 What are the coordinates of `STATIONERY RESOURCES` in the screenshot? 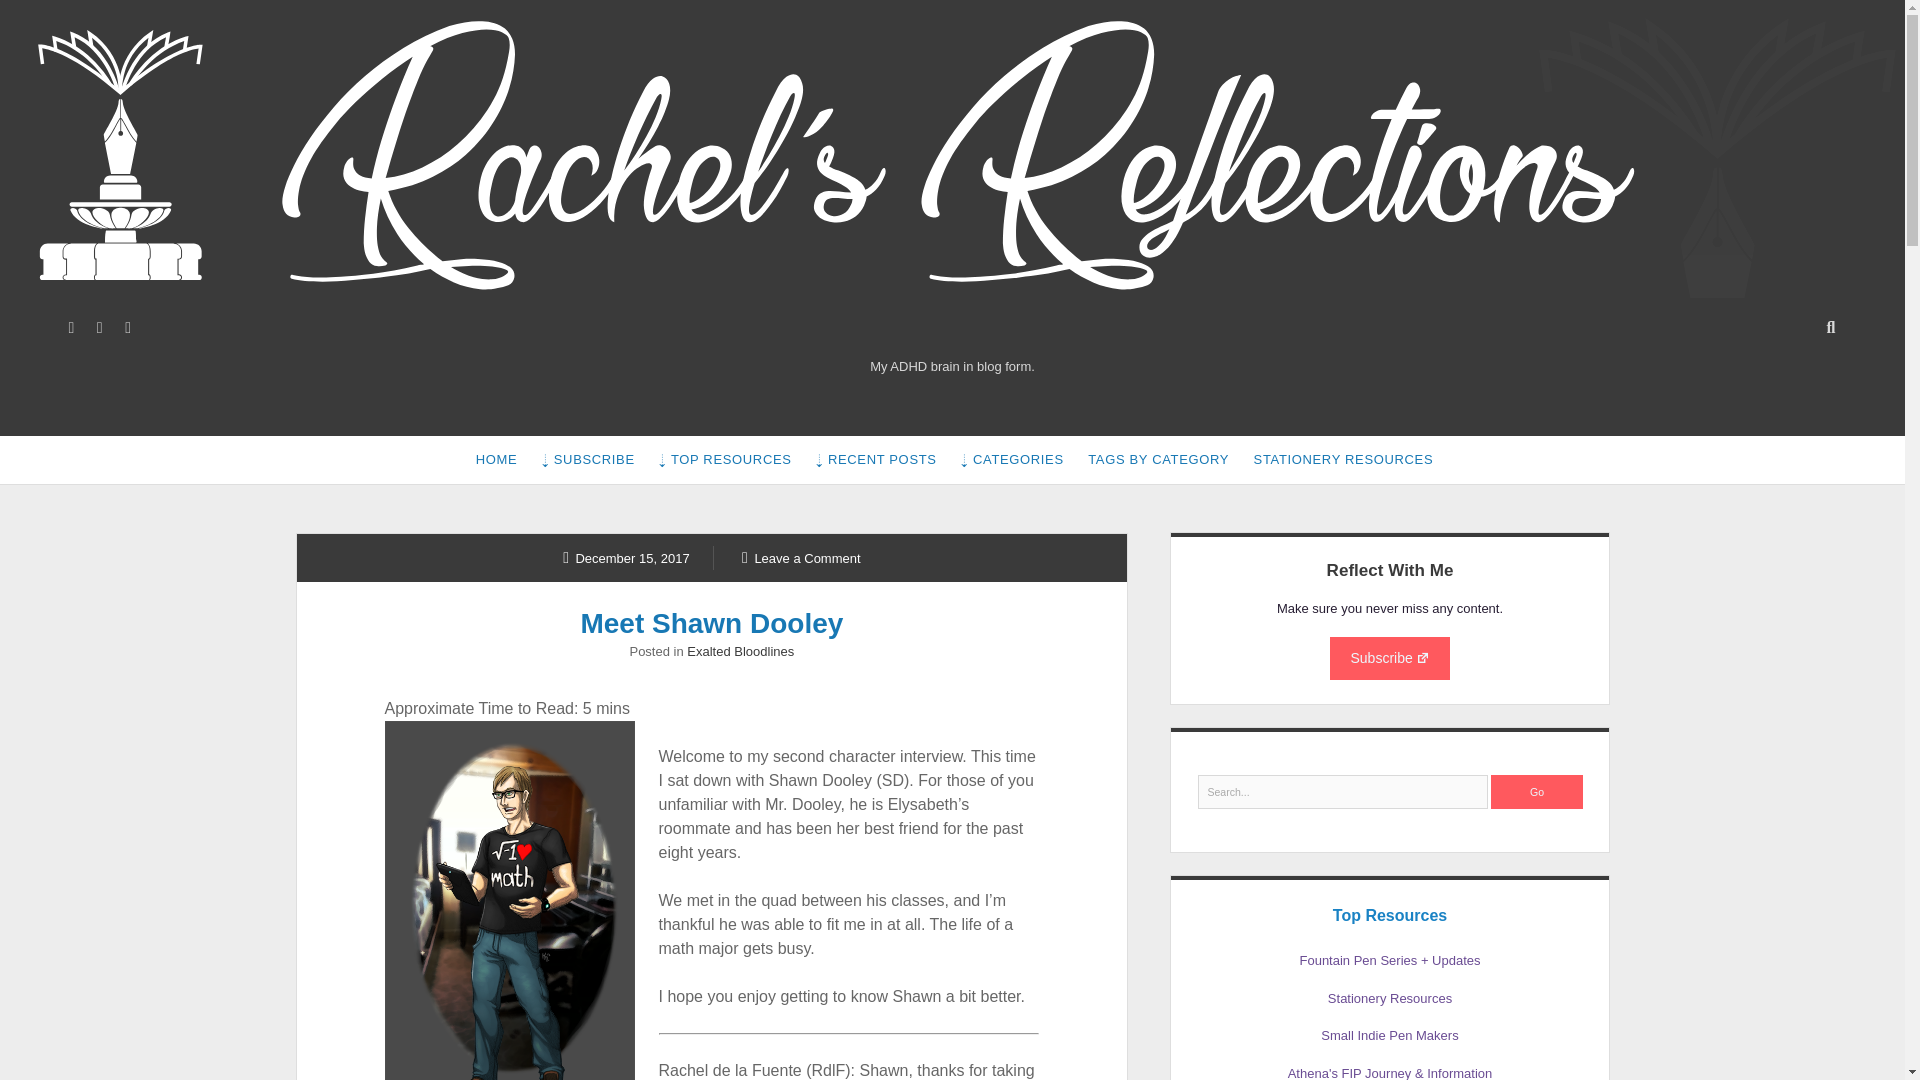 It's located at (1344, 460).